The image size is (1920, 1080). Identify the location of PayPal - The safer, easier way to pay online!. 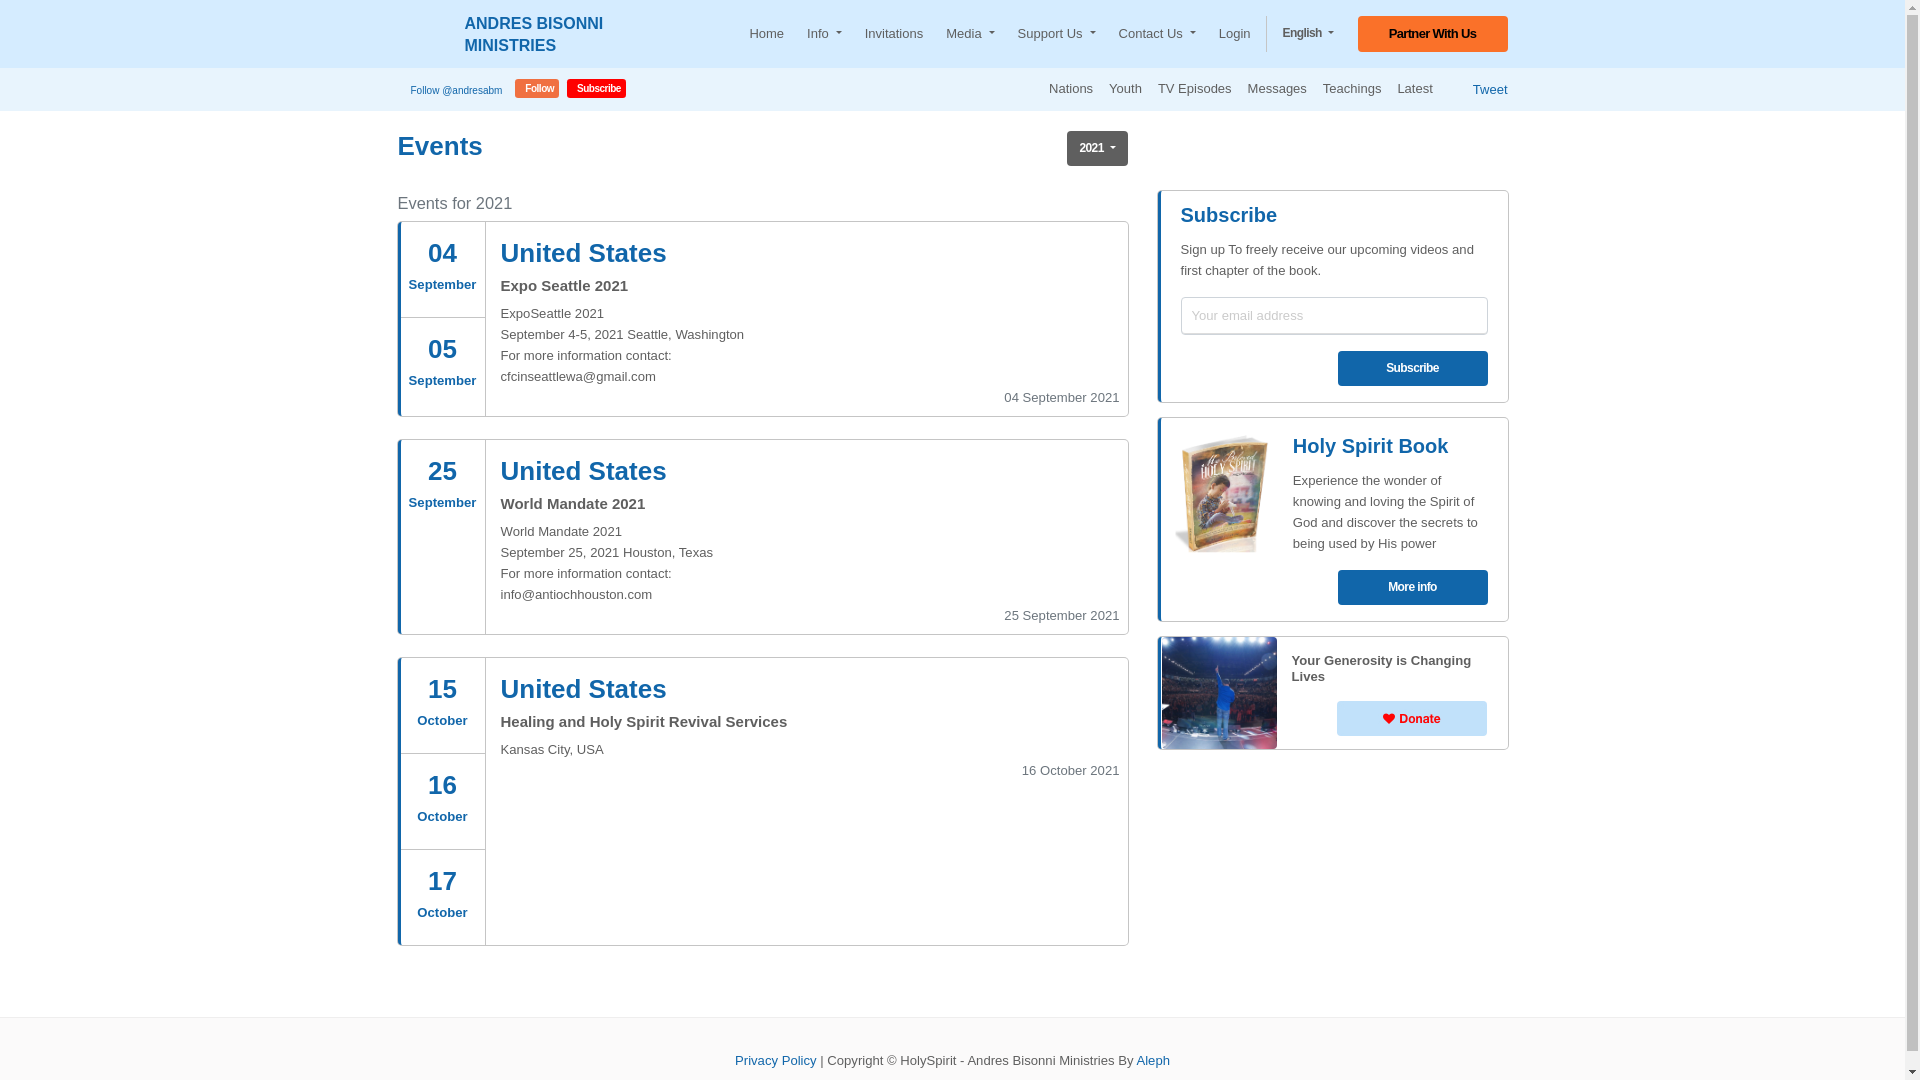
(1412, 718).